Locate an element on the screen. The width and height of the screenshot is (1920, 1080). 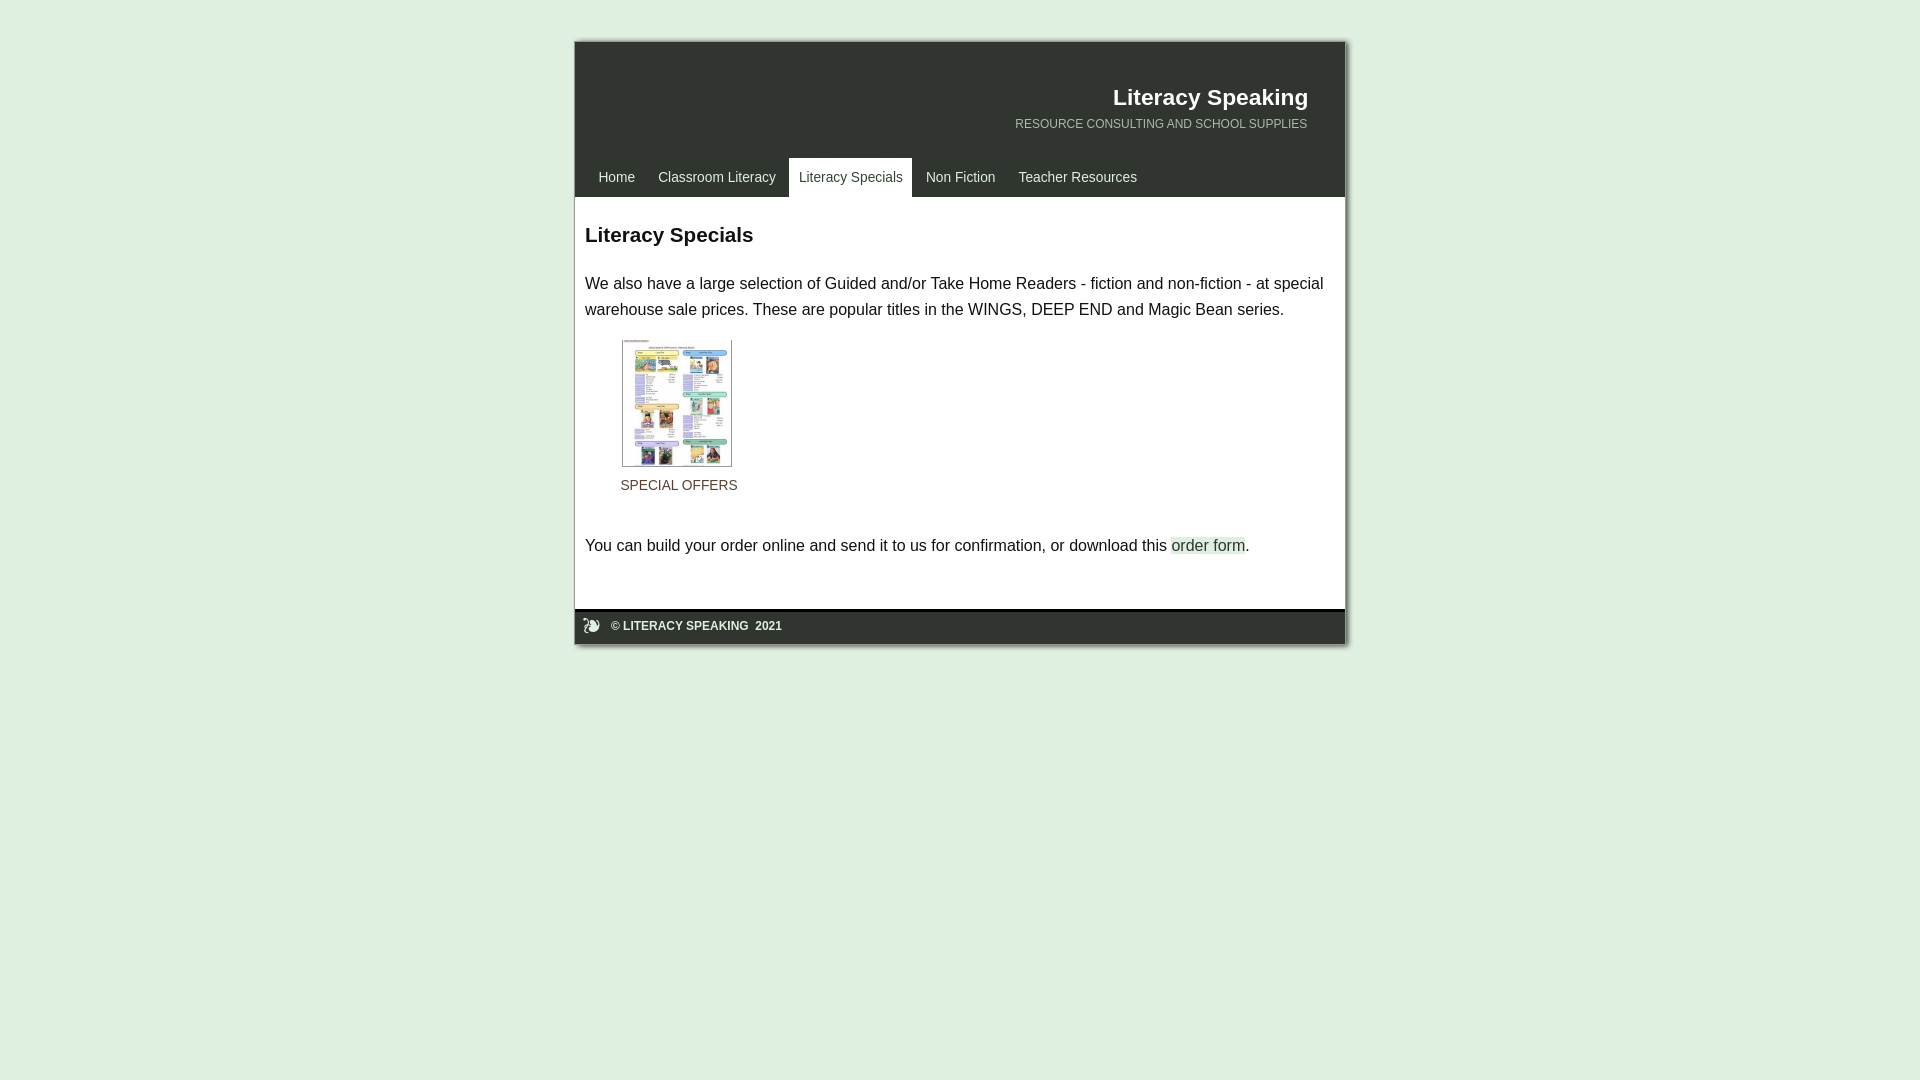
SPECIAL OFFERS is located at coordinates (677, 435).